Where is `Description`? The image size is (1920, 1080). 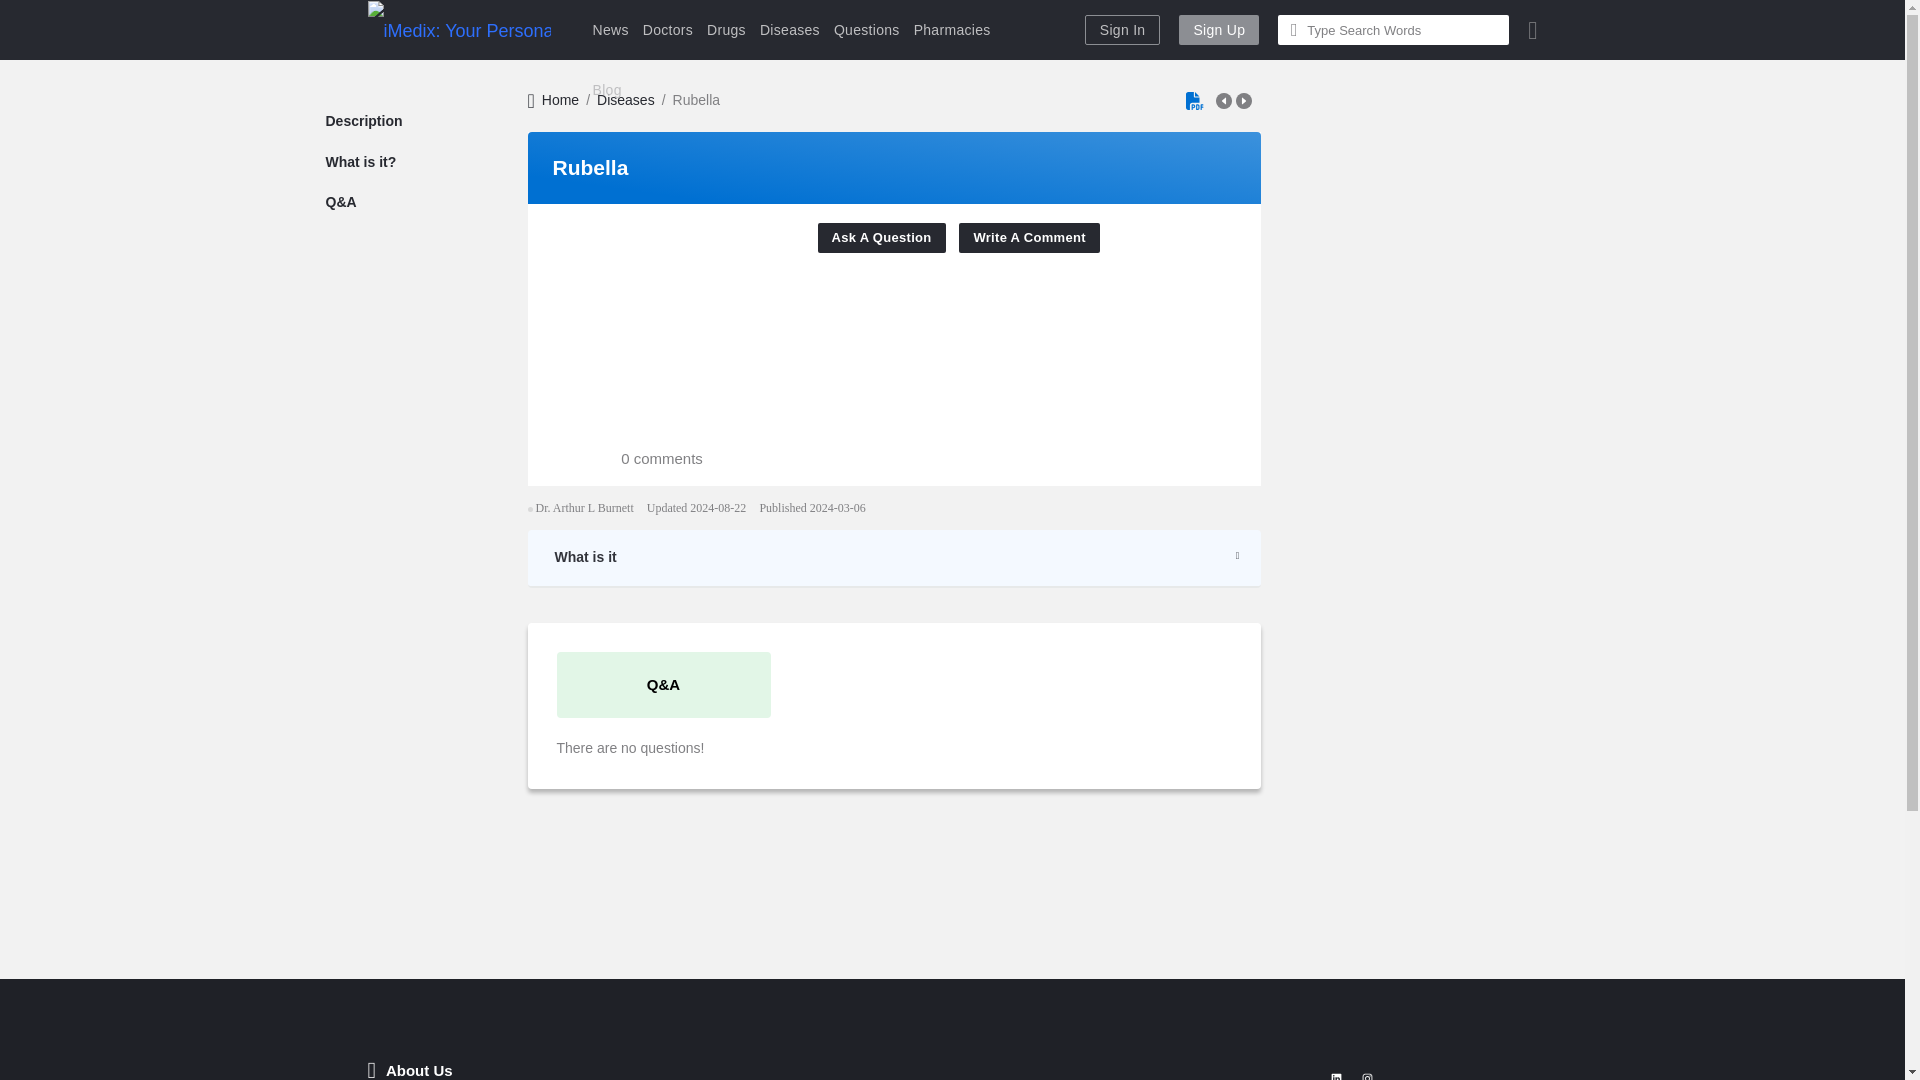 Description is located at coordinates (356, 120).